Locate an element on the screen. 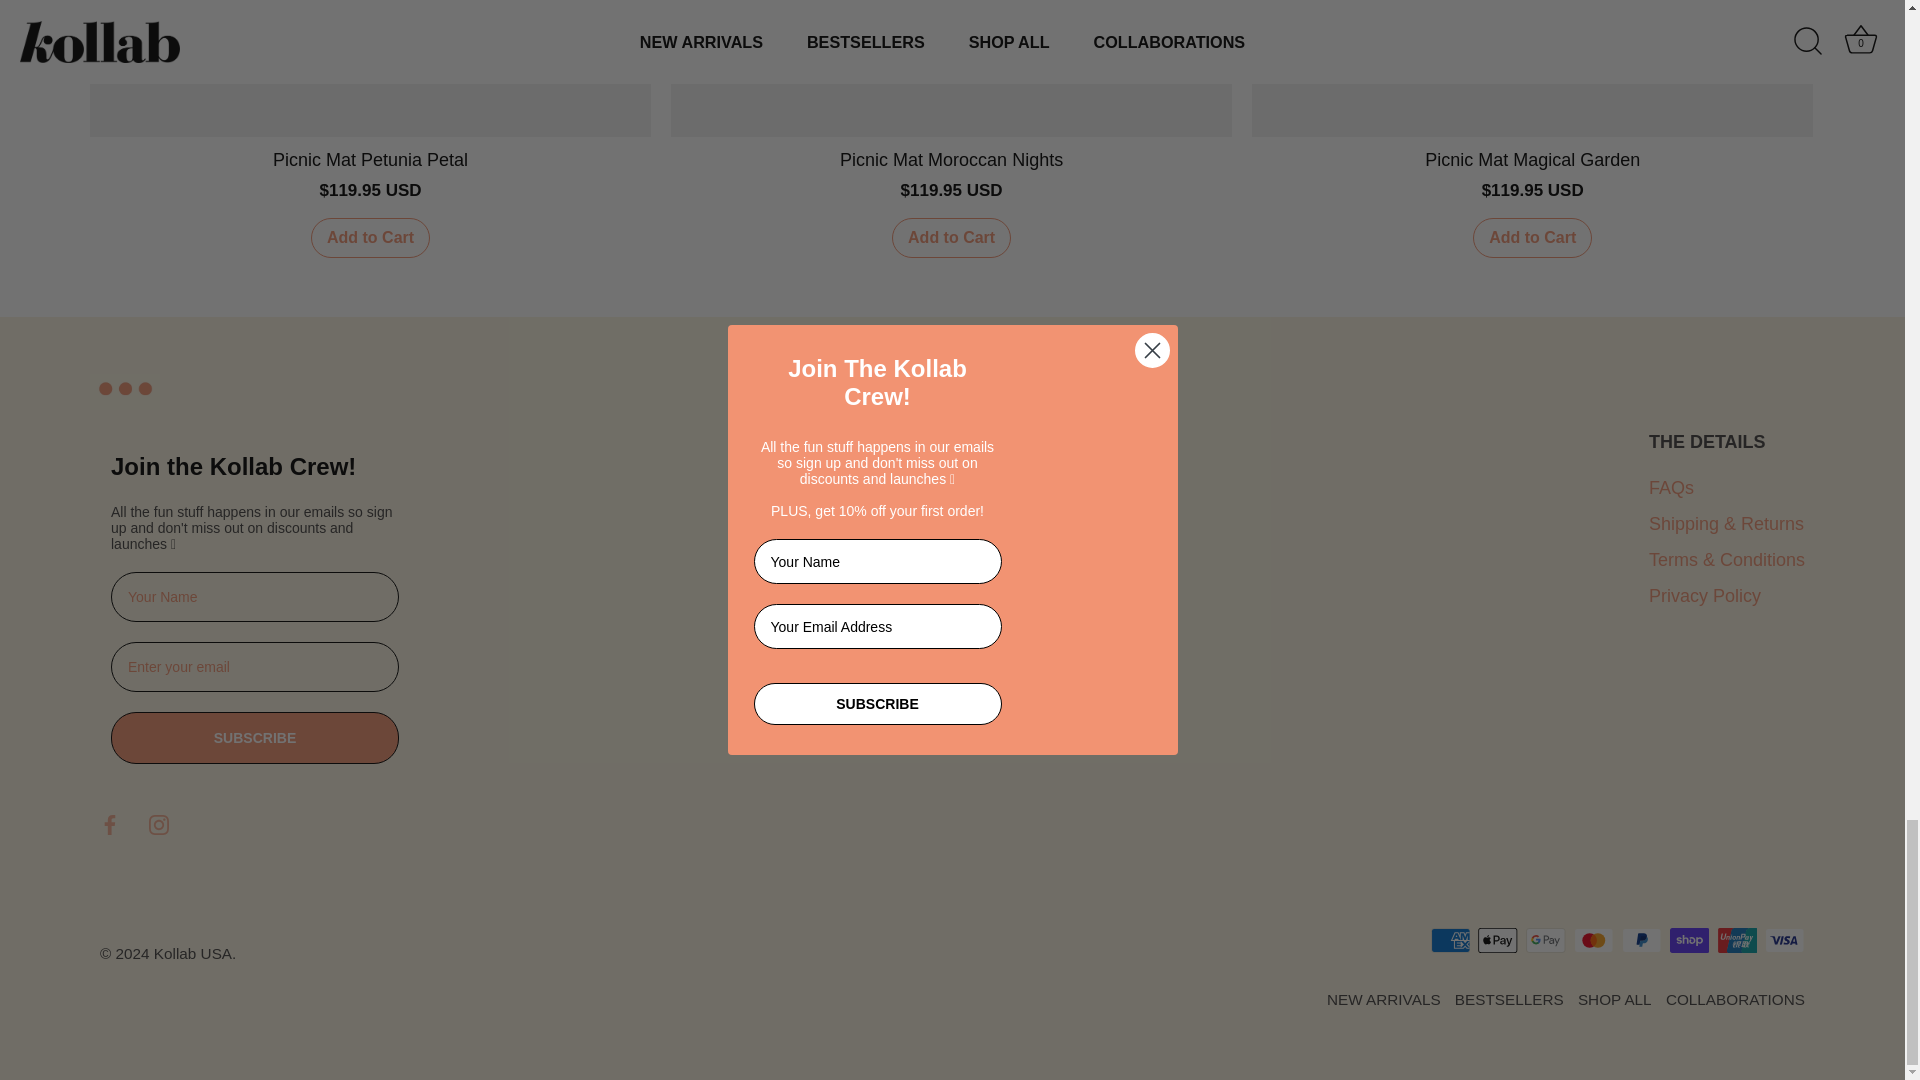  Mastercard is located at coordinates (1593, 940).